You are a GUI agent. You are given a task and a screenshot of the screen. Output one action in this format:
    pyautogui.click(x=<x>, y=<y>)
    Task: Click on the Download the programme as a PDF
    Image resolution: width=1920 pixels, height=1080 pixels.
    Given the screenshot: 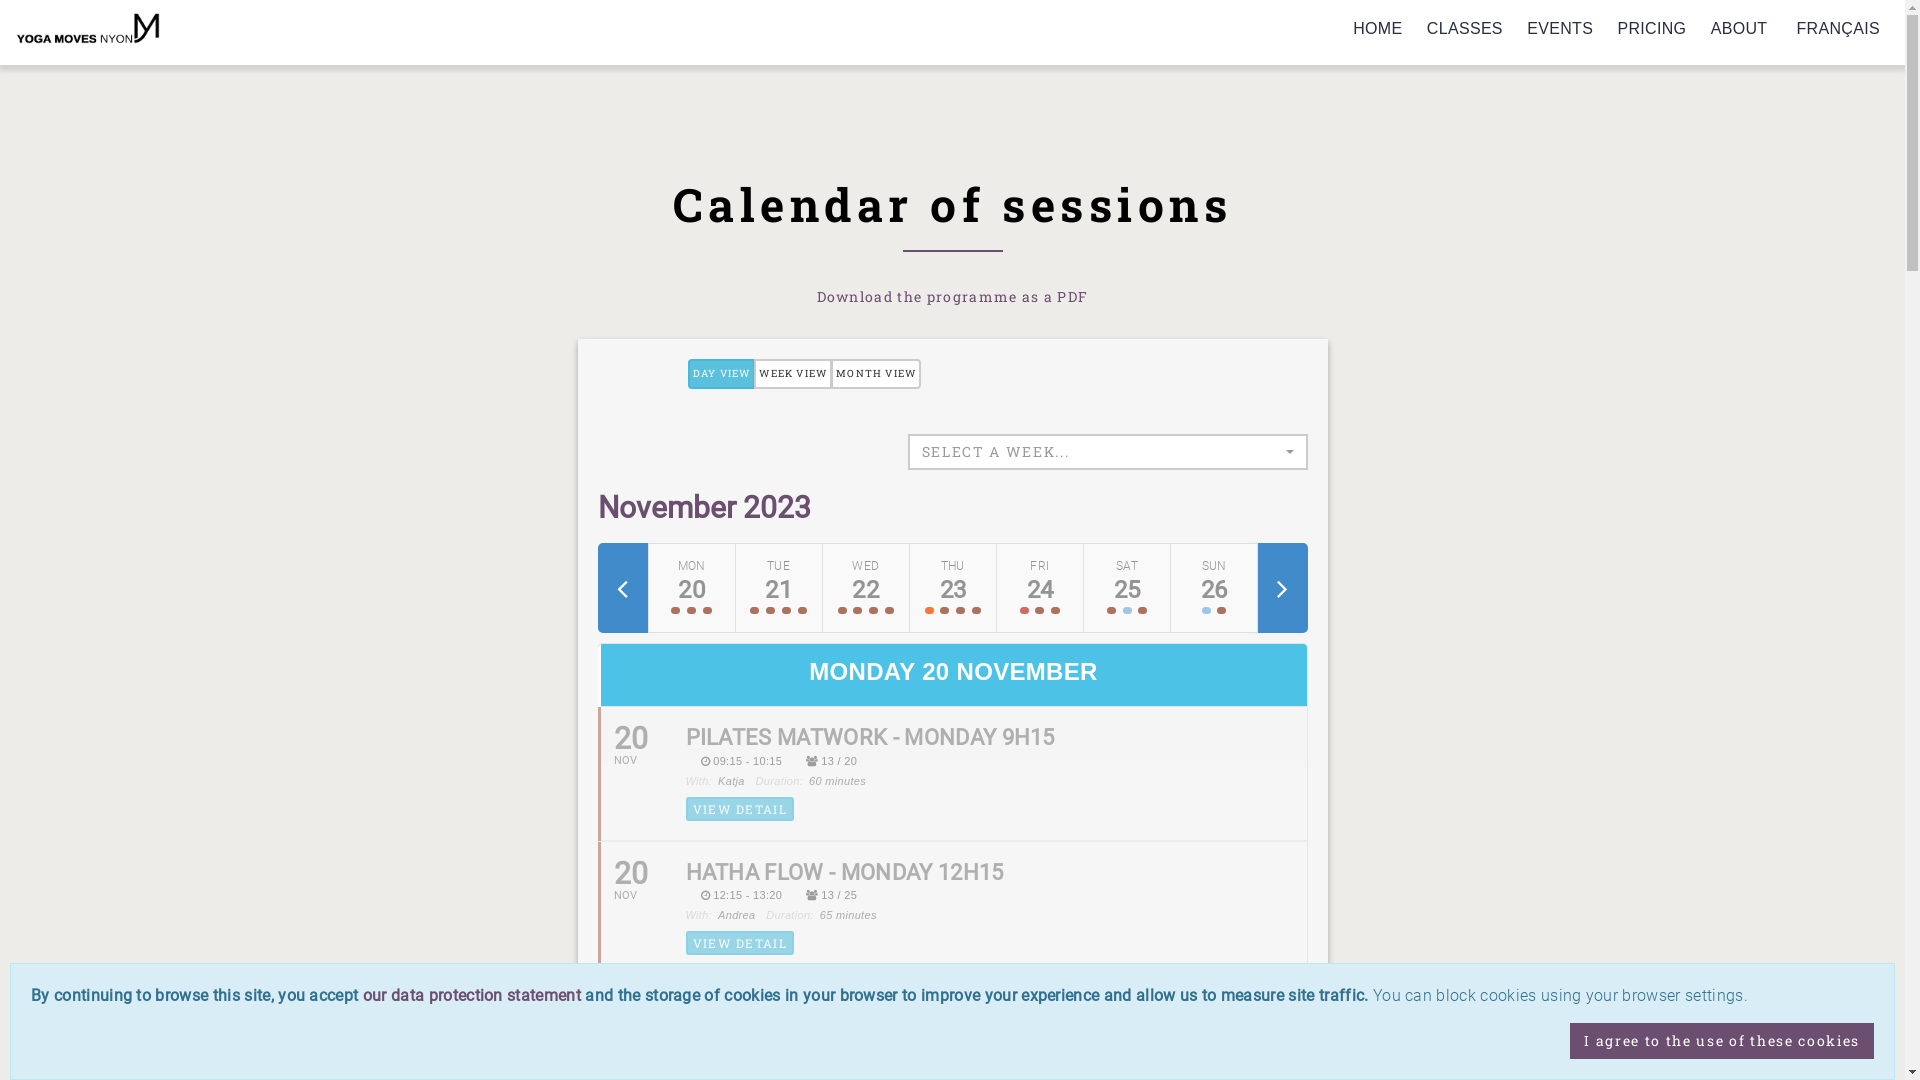 What is the action you would take?
    pyautogui.click(x=953, y=296)
    